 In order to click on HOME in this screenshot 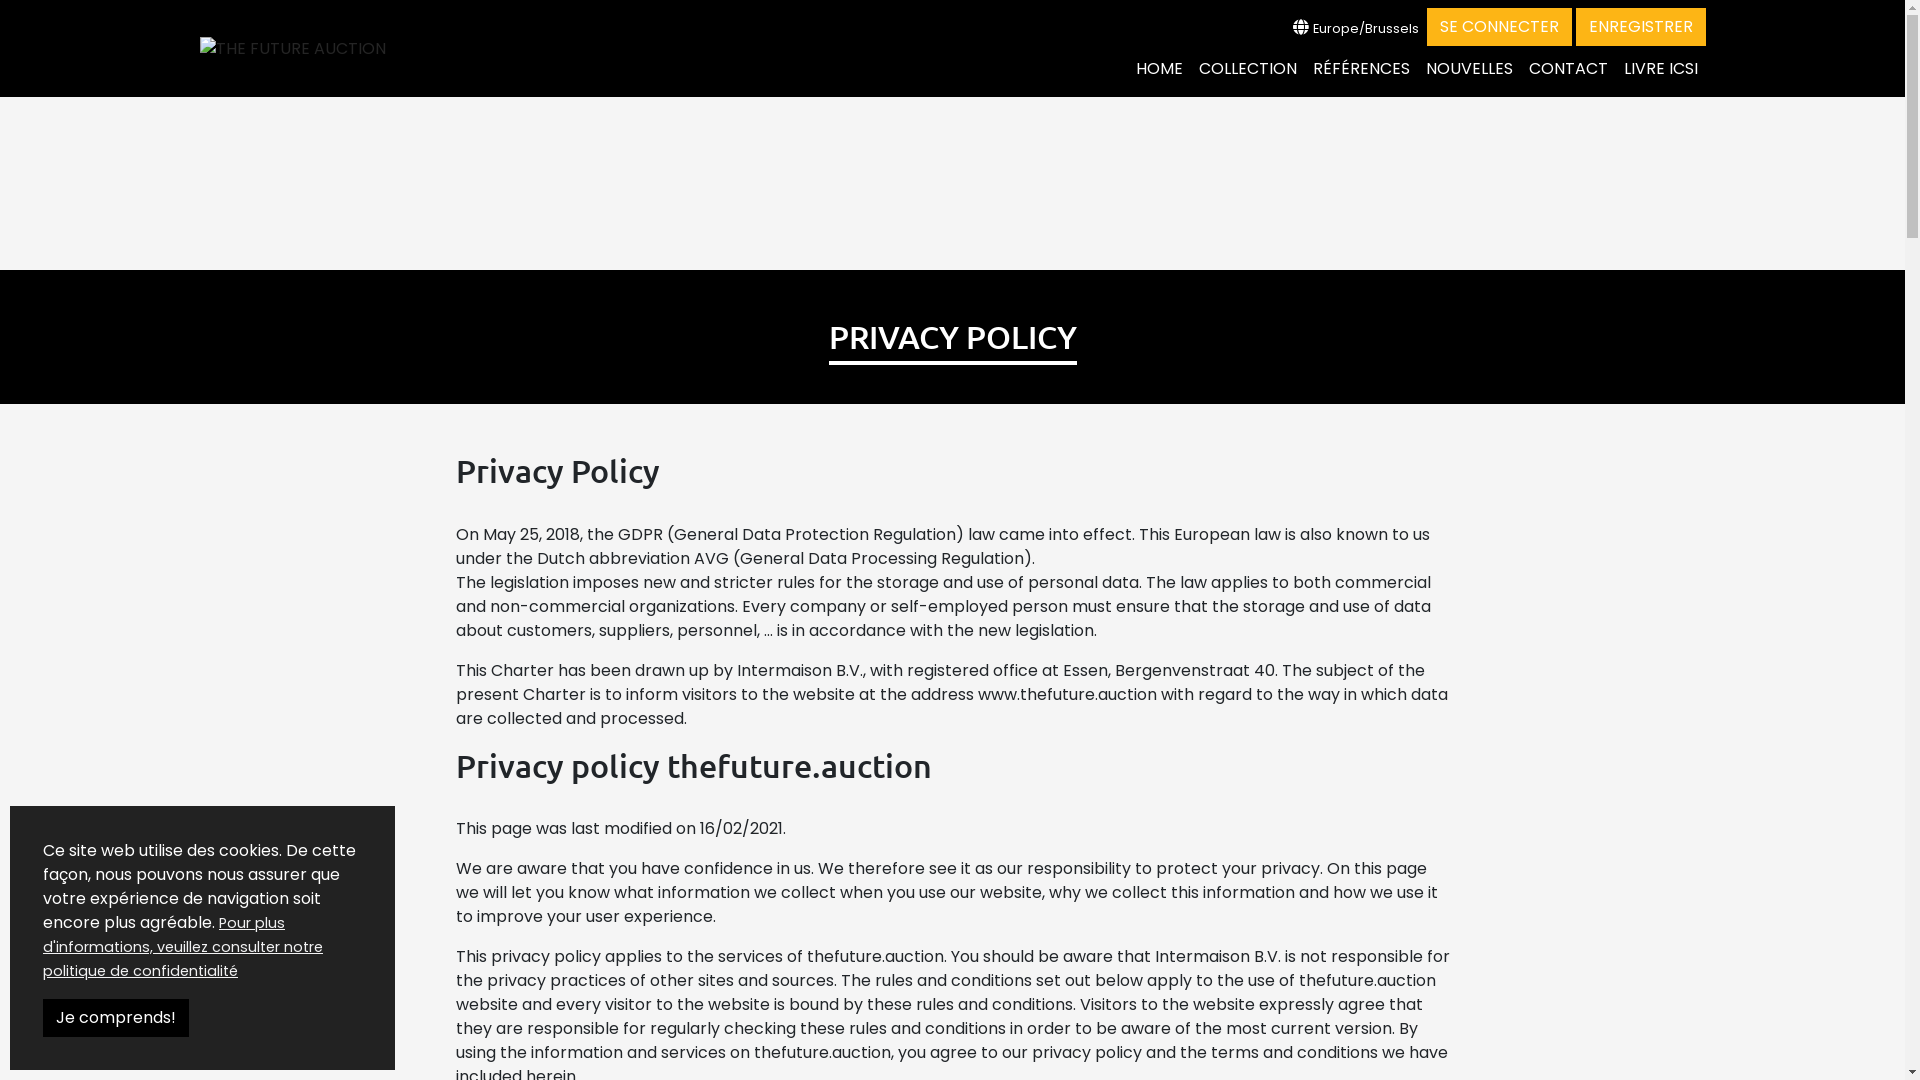, I will do `click(1160, 69)`.